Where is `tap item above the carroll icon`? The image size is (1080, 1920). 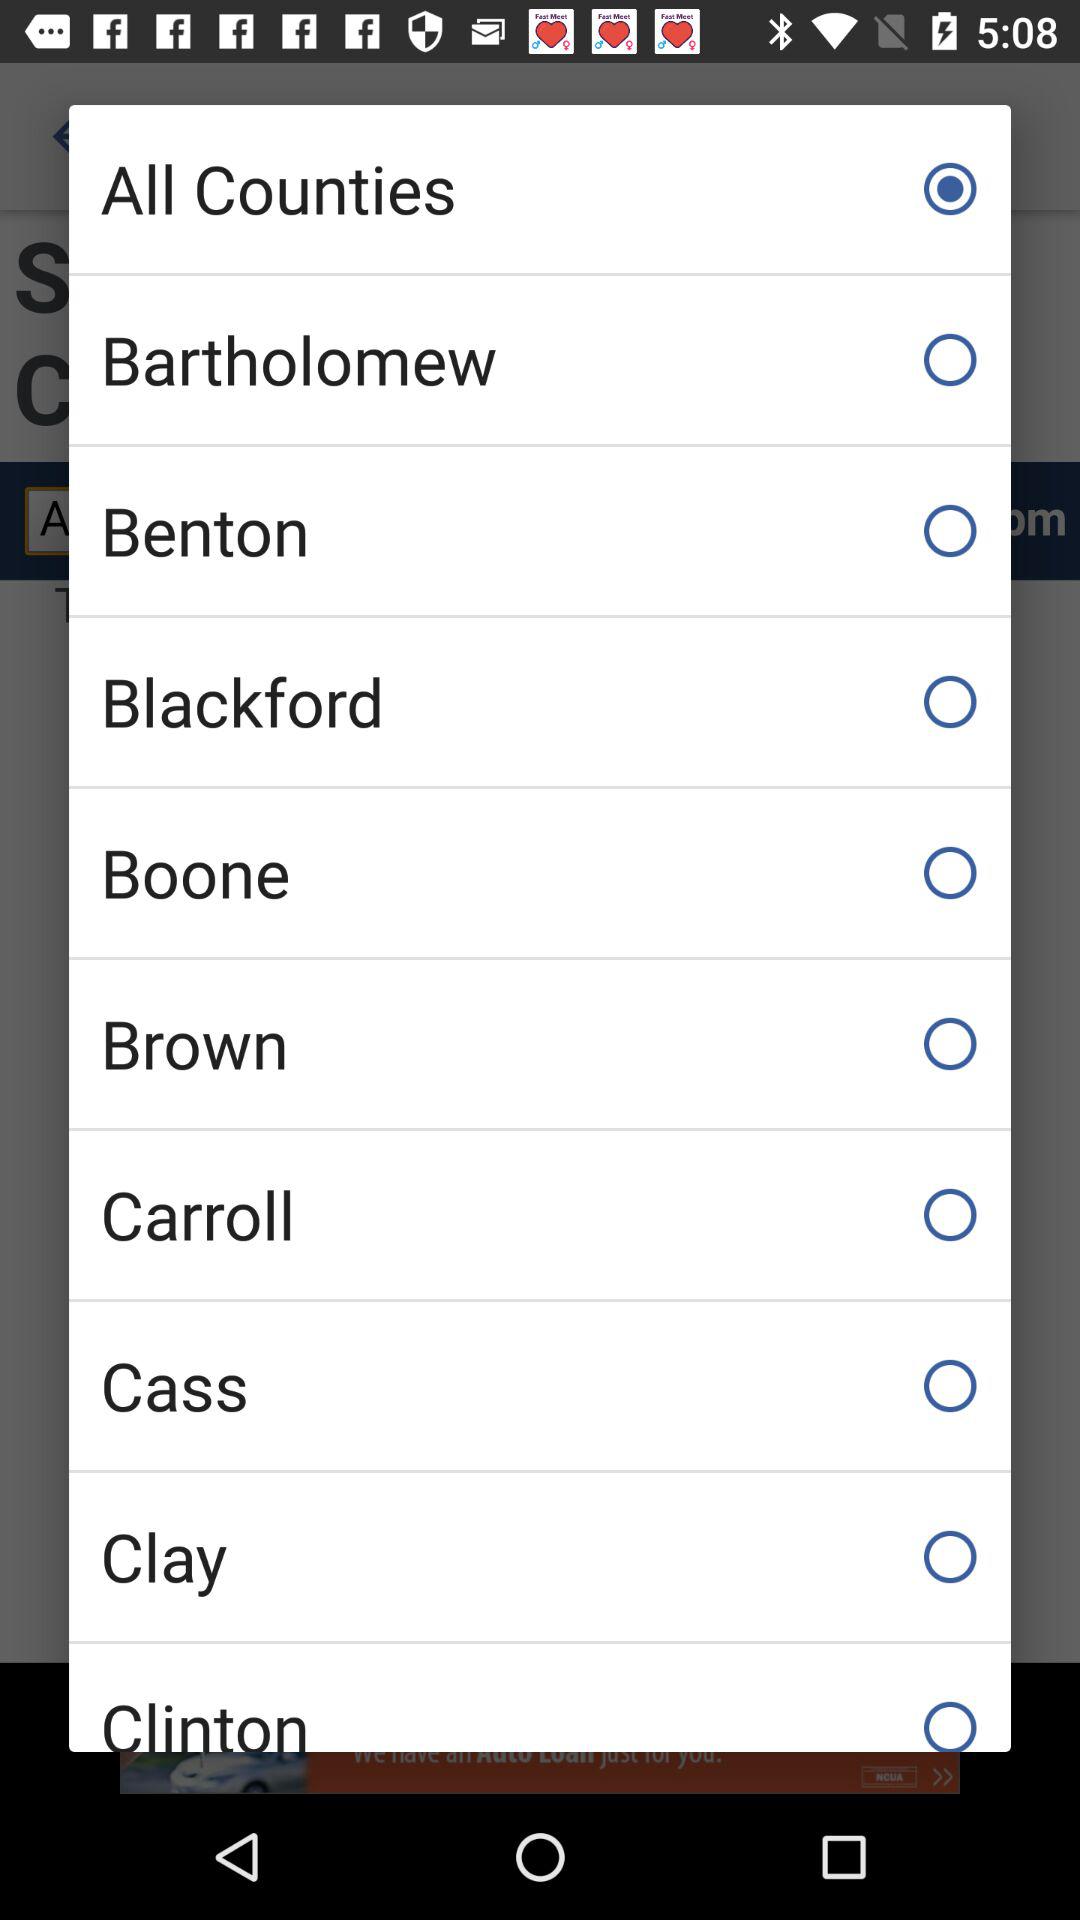 tap item above the carroll icon is located at coordinates (540, 1044).